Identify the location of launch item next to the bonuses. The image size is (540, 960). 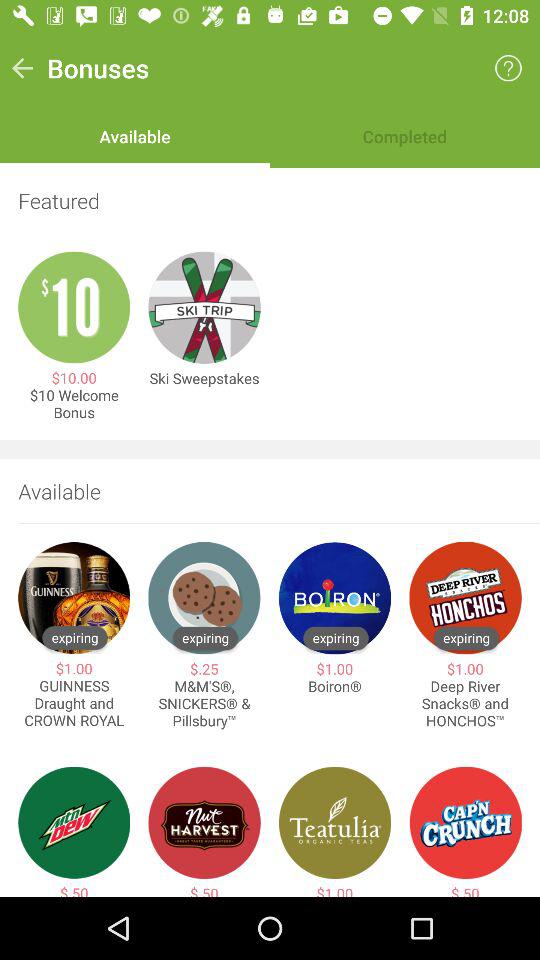
(508, 68).